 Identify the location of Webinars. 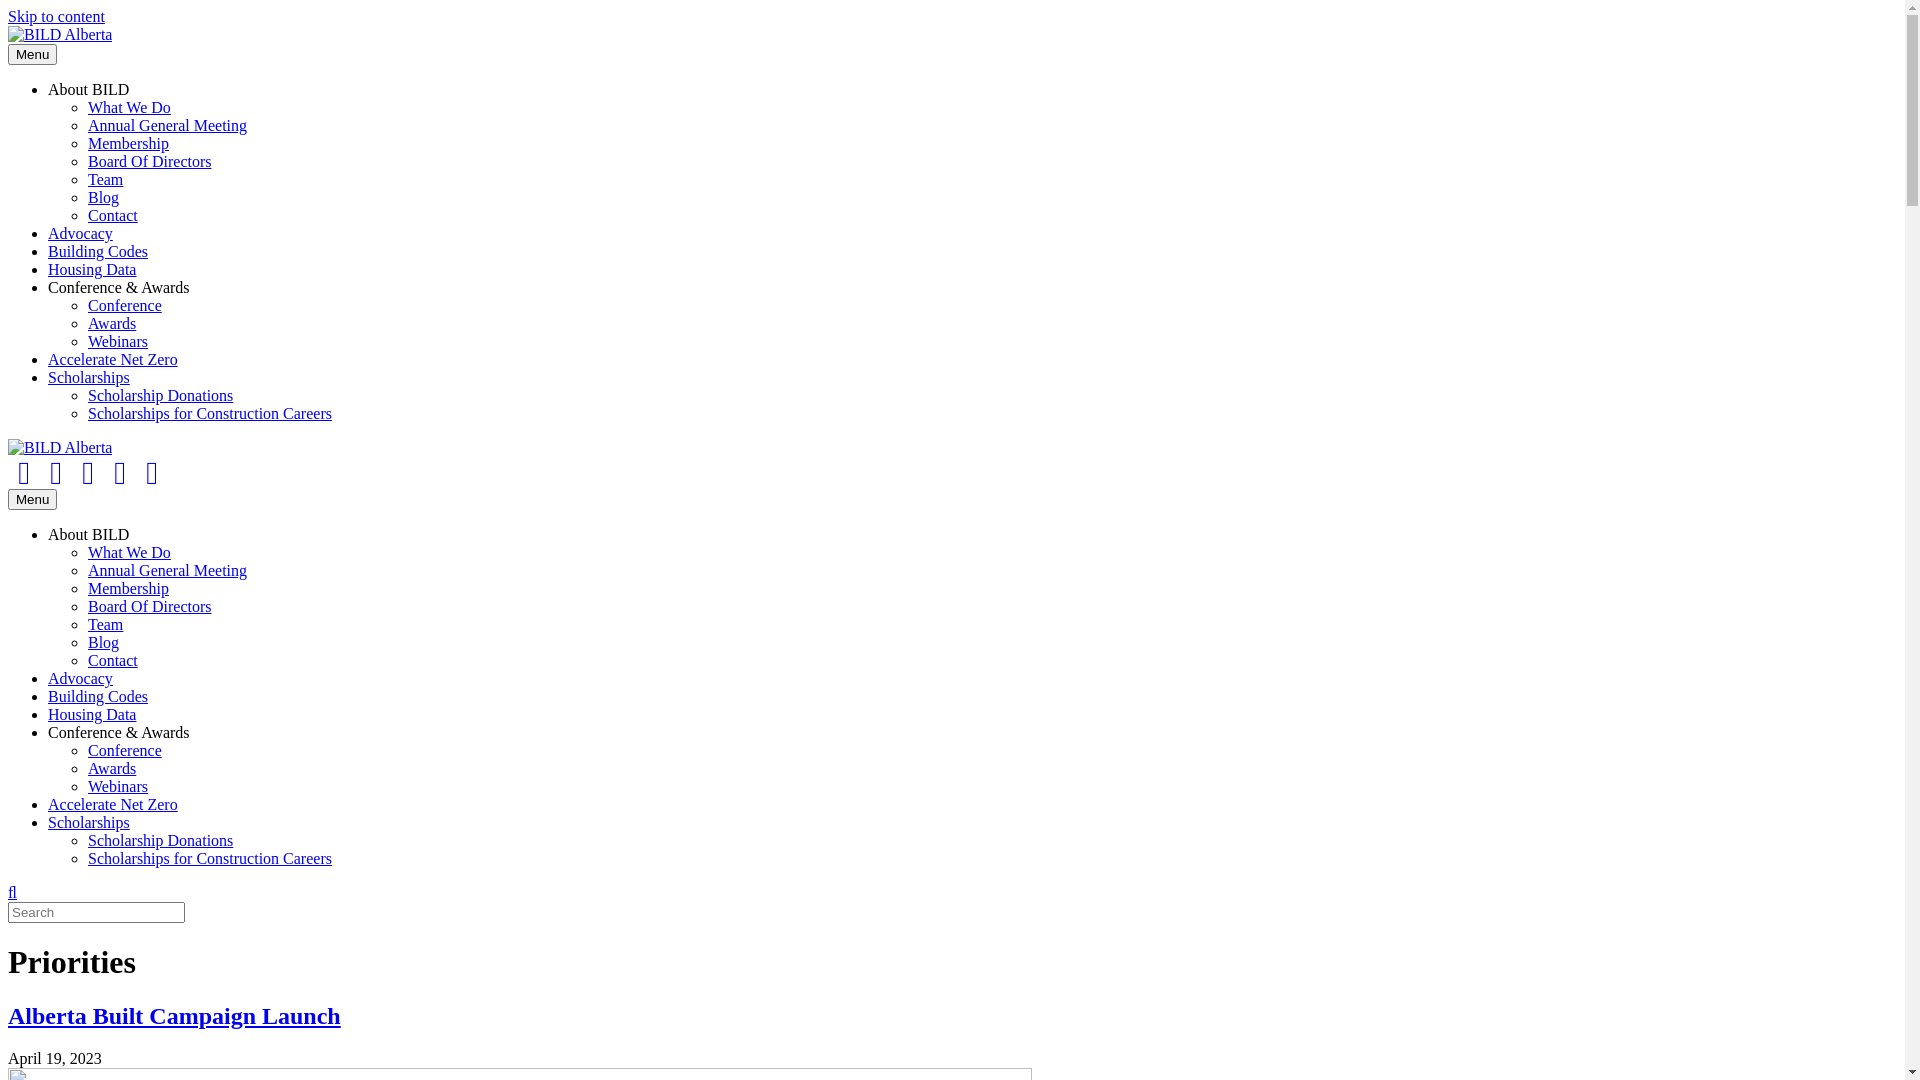
(118, 786).